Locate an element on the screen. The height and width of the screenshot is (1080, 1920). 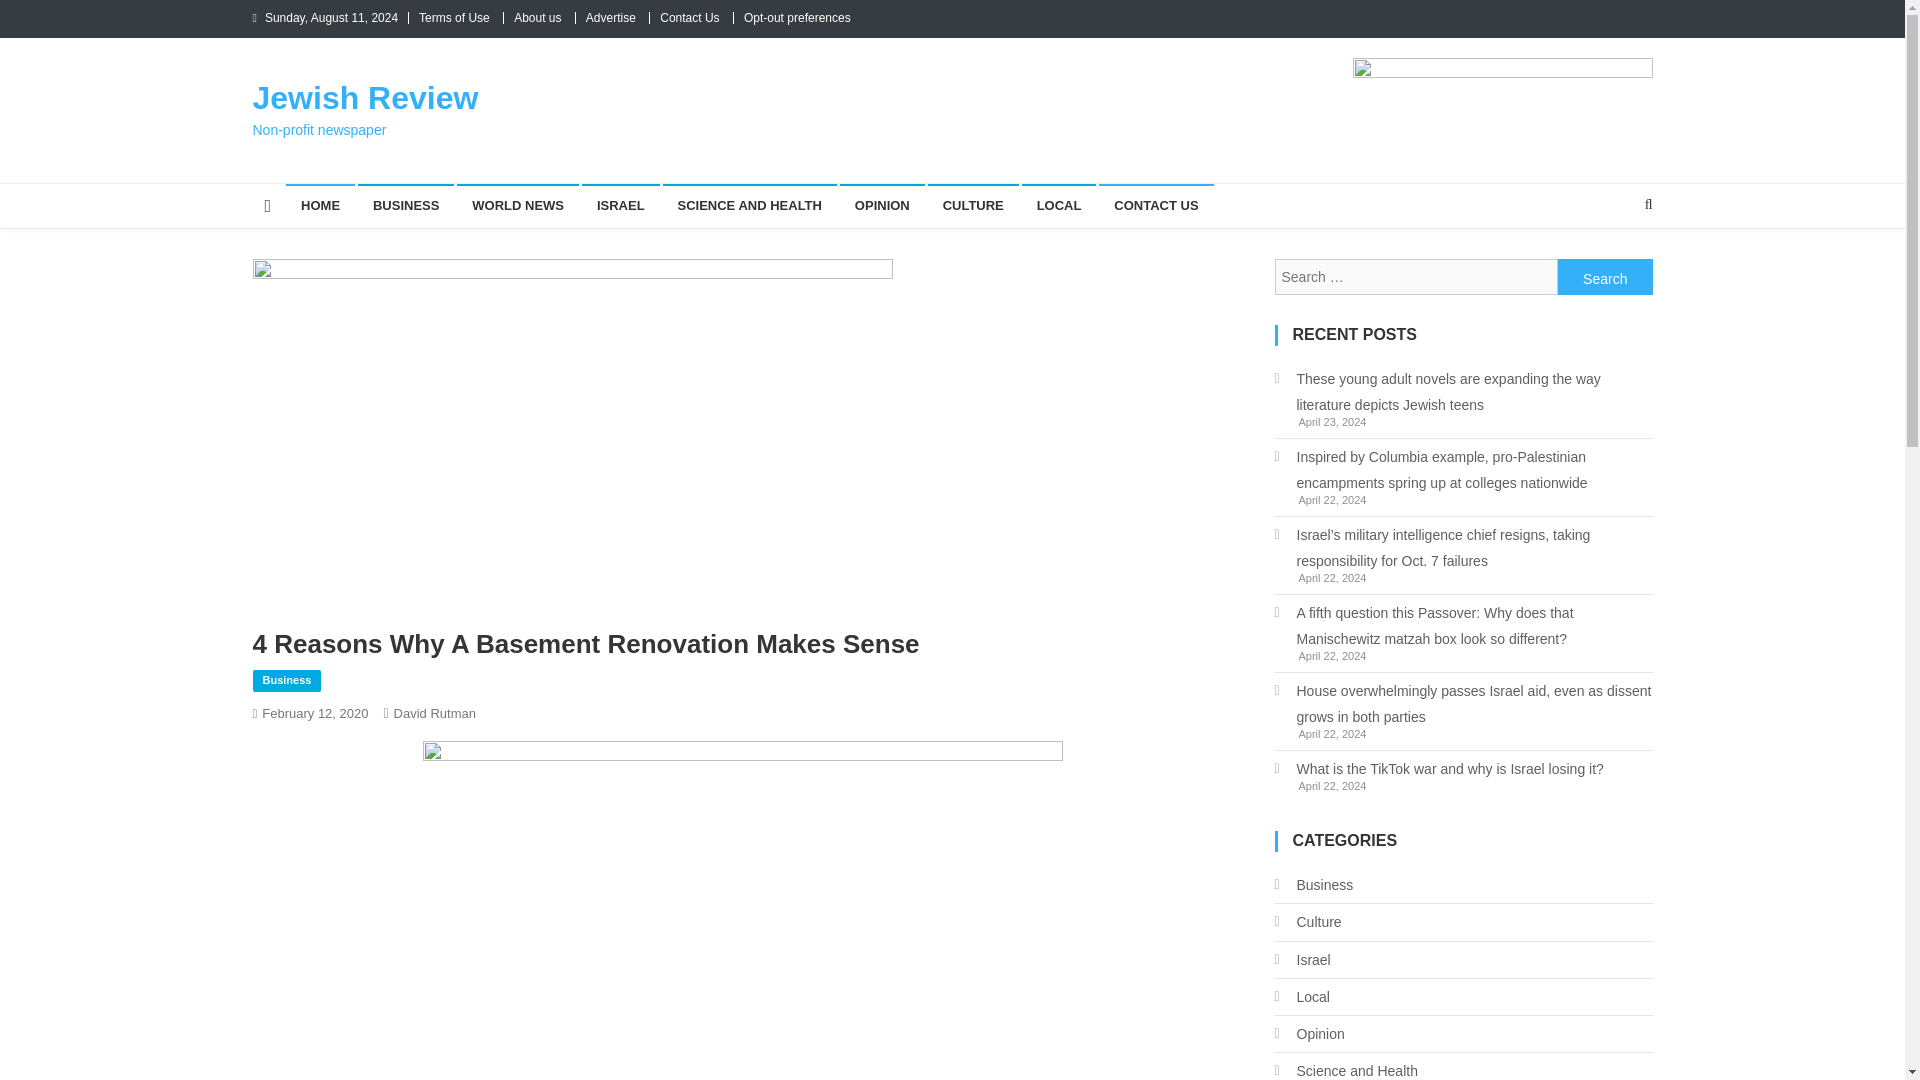
Search is located at coordinates (1610, 270).